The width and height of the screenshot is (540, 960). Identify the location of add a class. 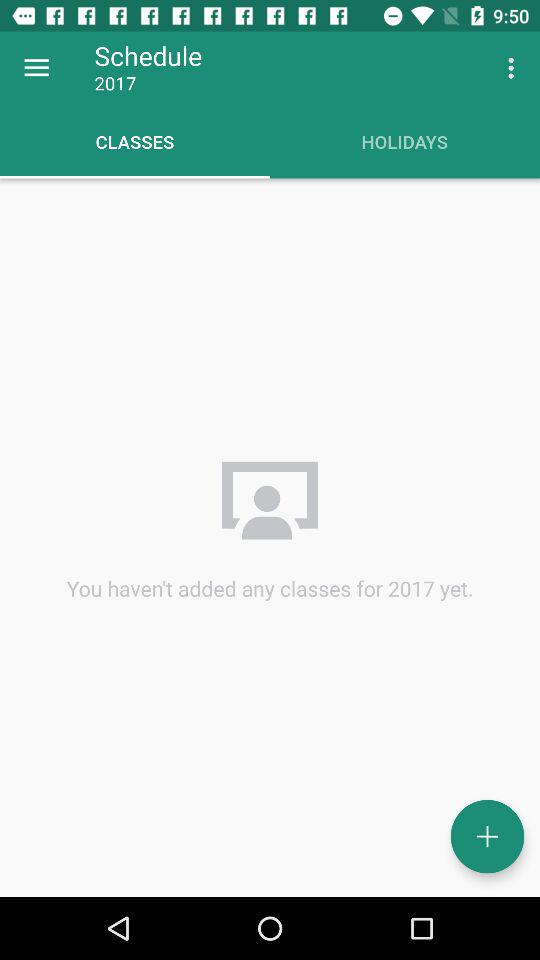
(488, 836).